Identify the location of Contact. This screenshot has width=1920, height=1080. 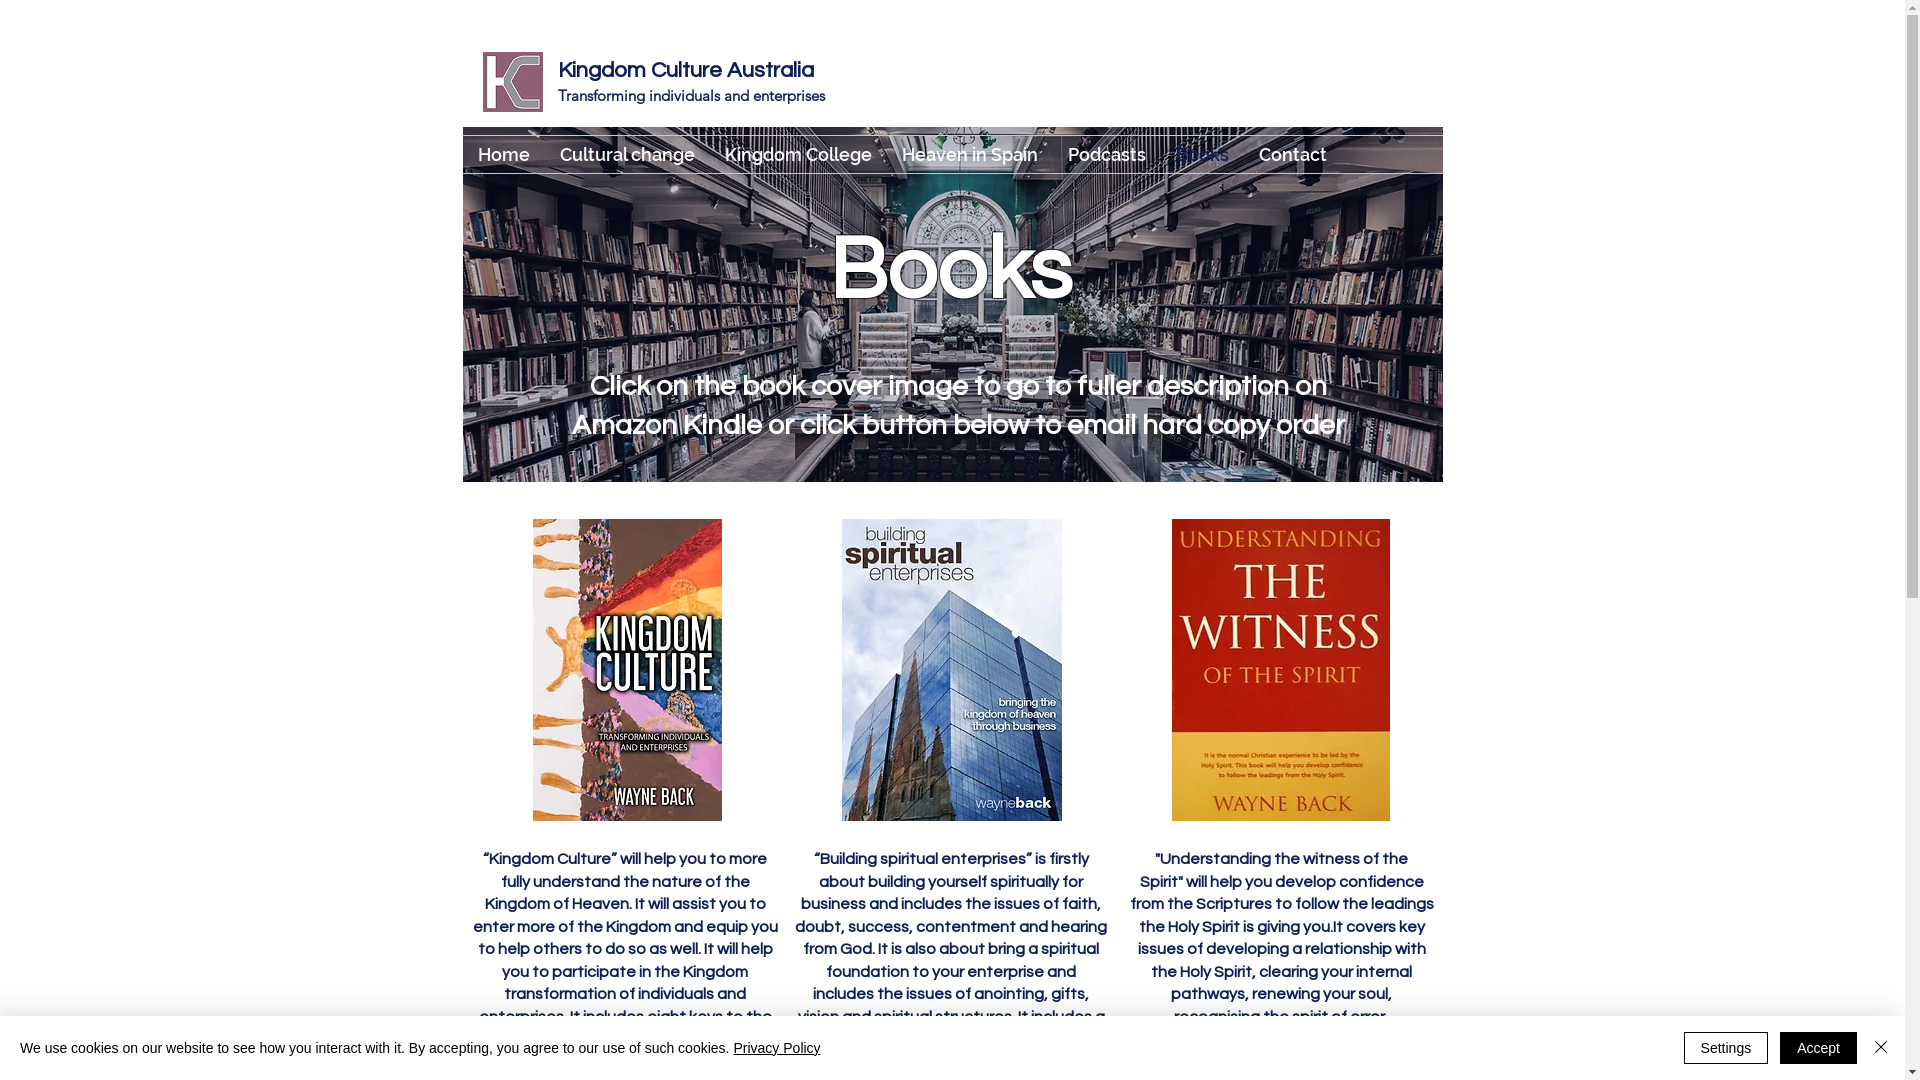
(1293, 154).